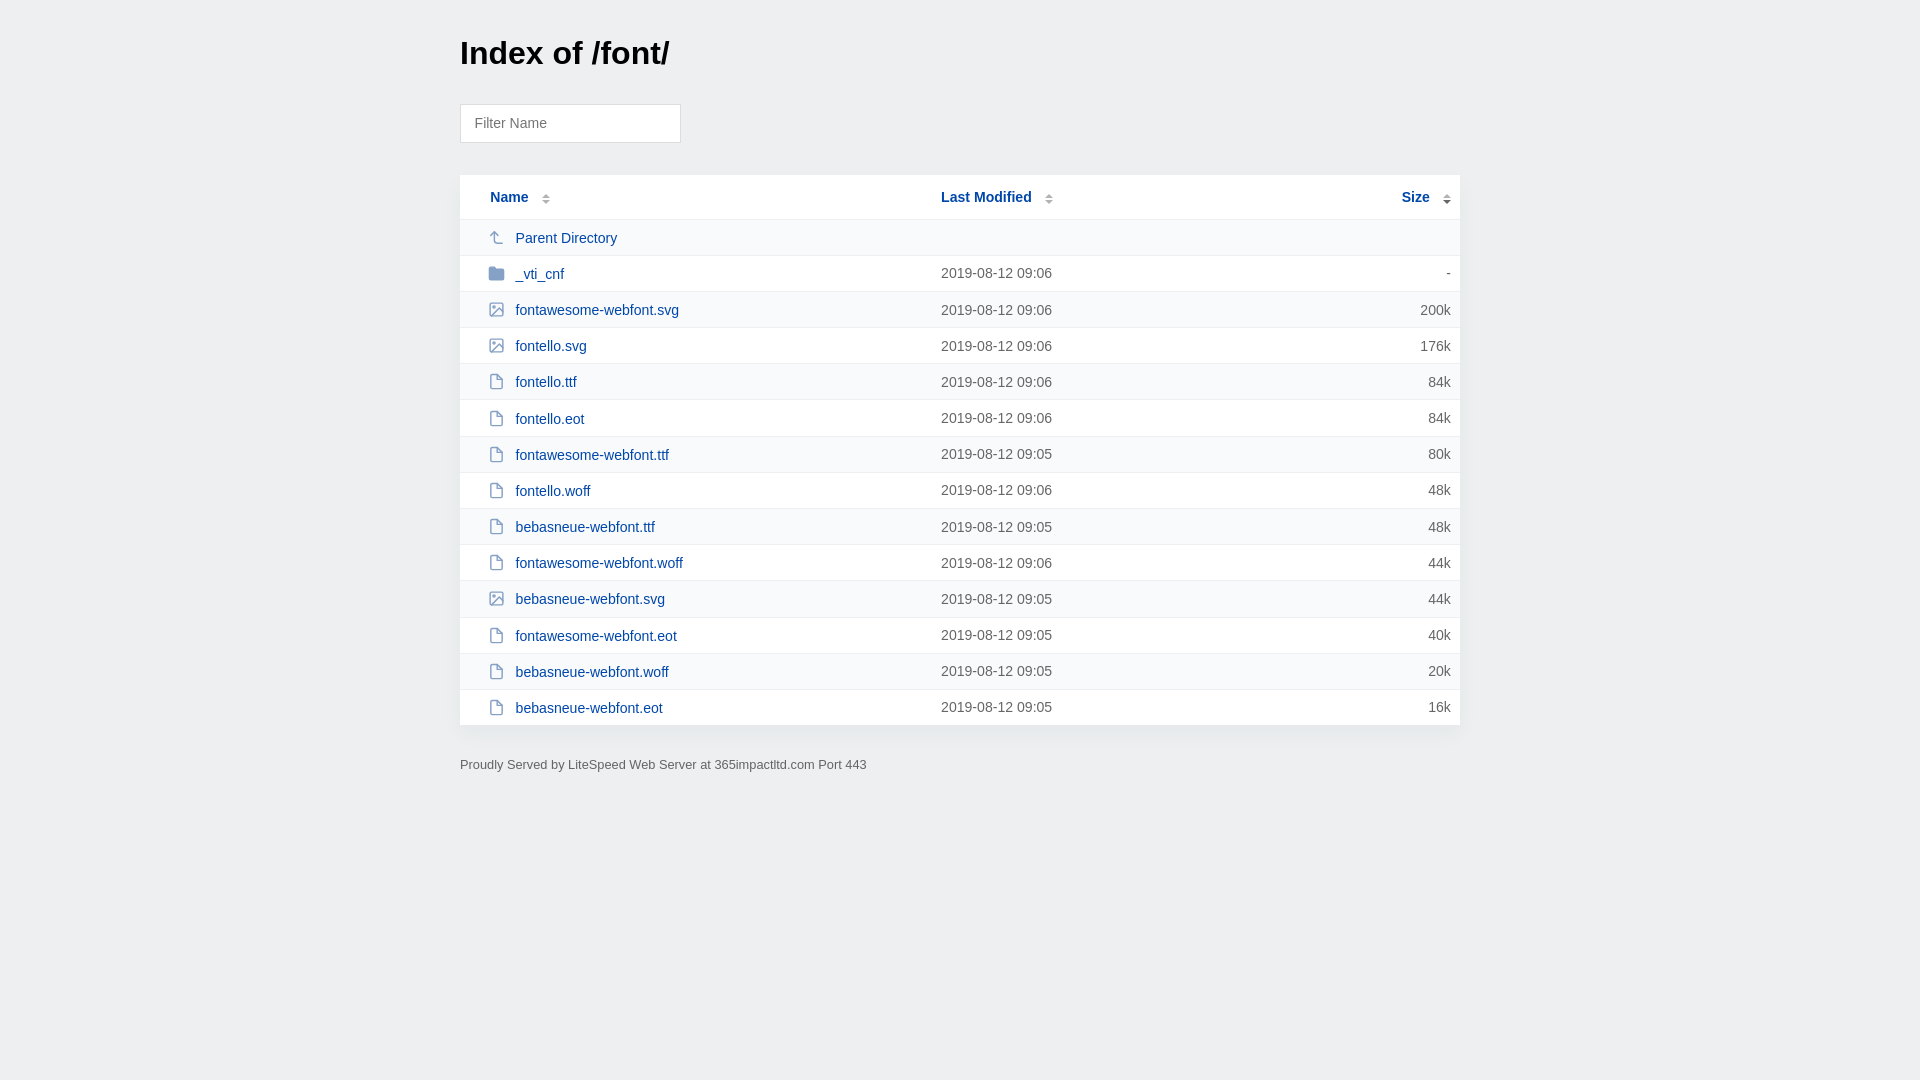  I want to click on _vti_cnf, so click(706, 274).